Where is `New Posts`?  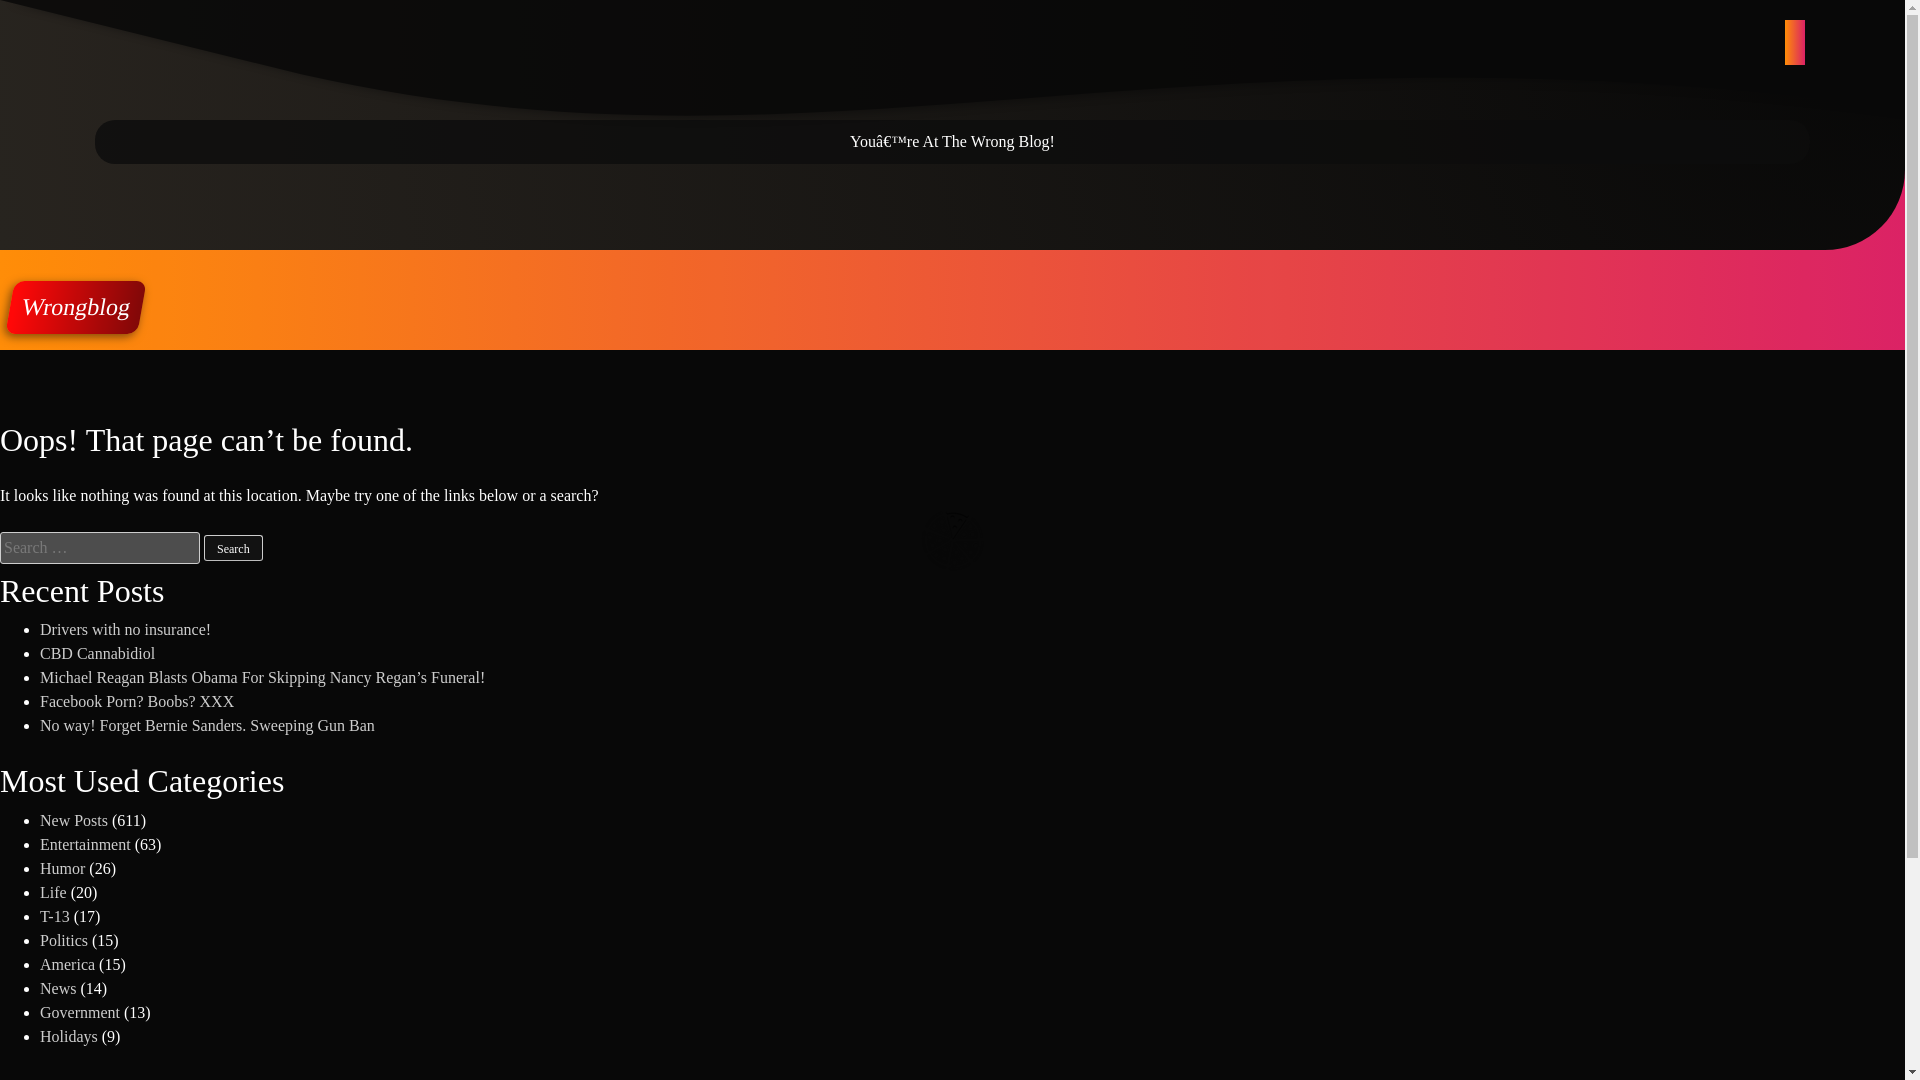
New Posts is located at coordinates (74, 820).